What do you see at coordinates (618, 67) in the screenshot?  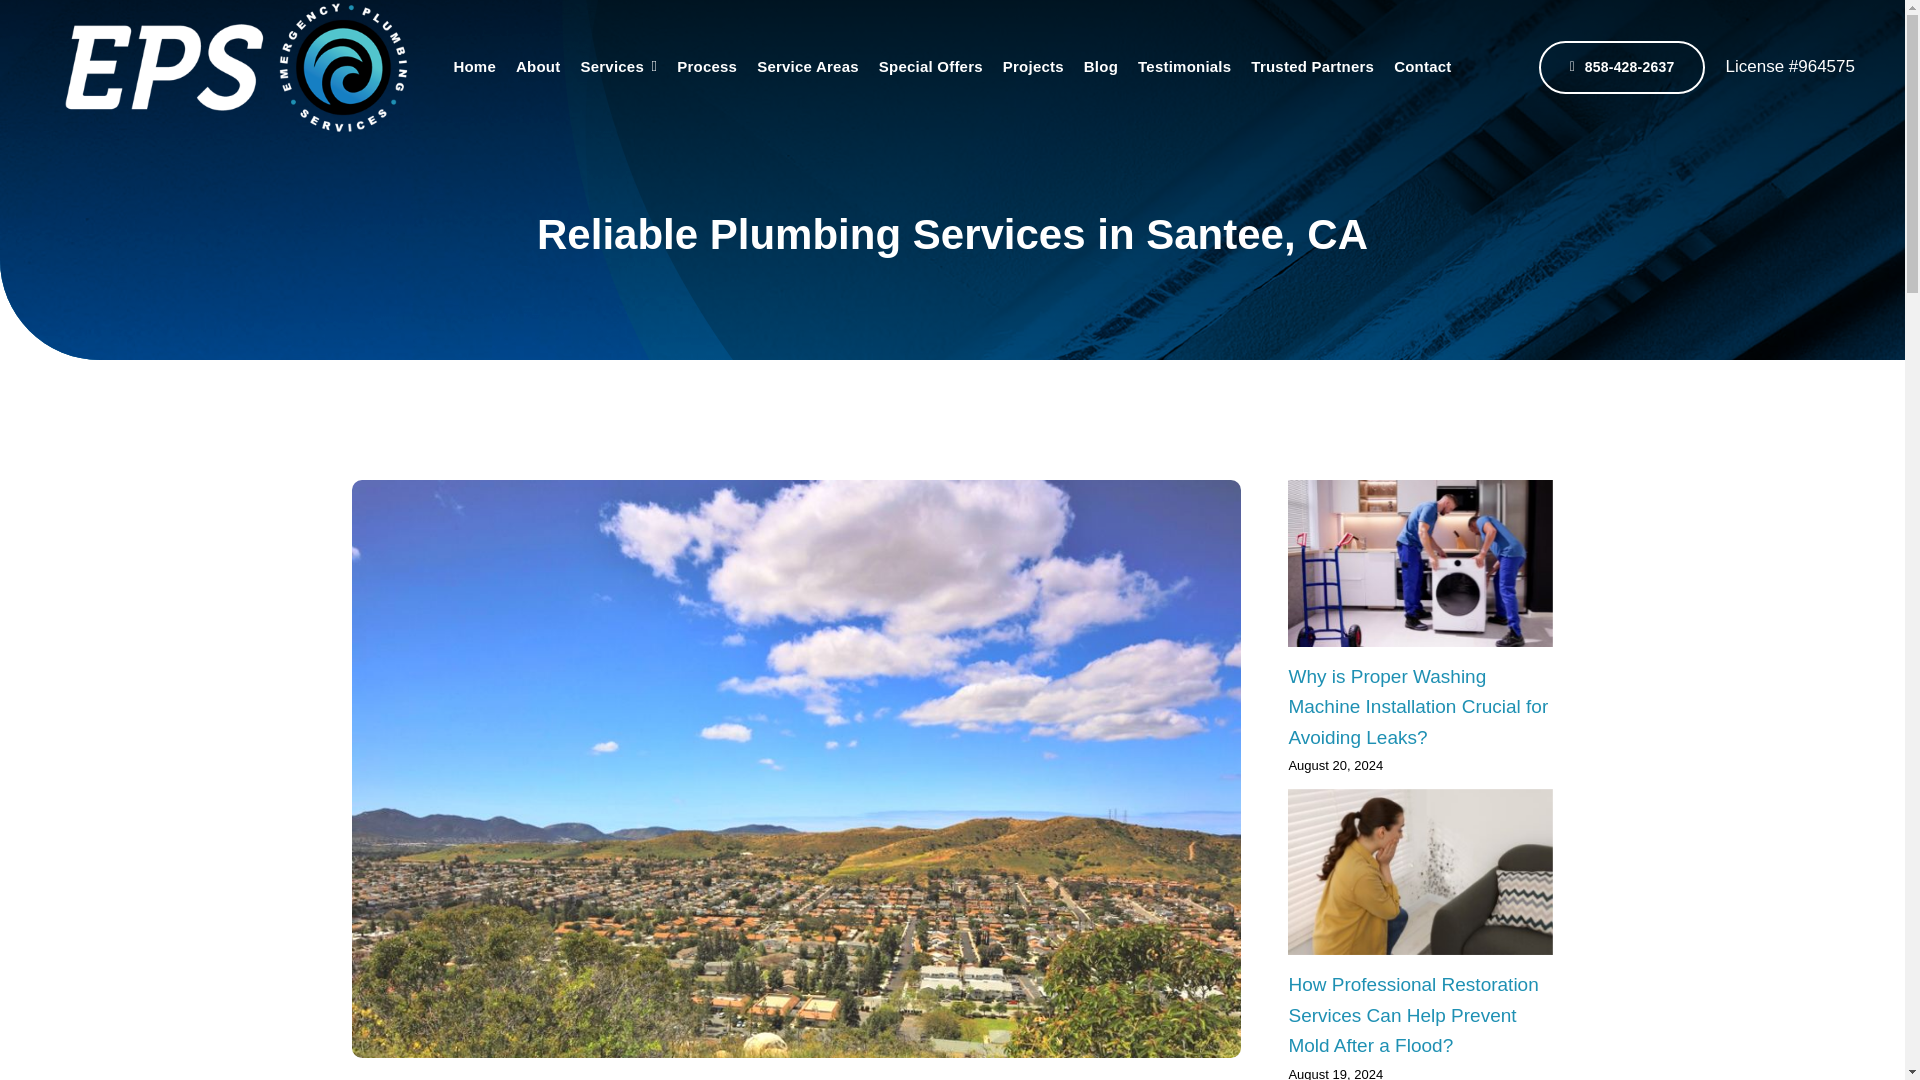 I see `Services` at bounding box center [618, 67].